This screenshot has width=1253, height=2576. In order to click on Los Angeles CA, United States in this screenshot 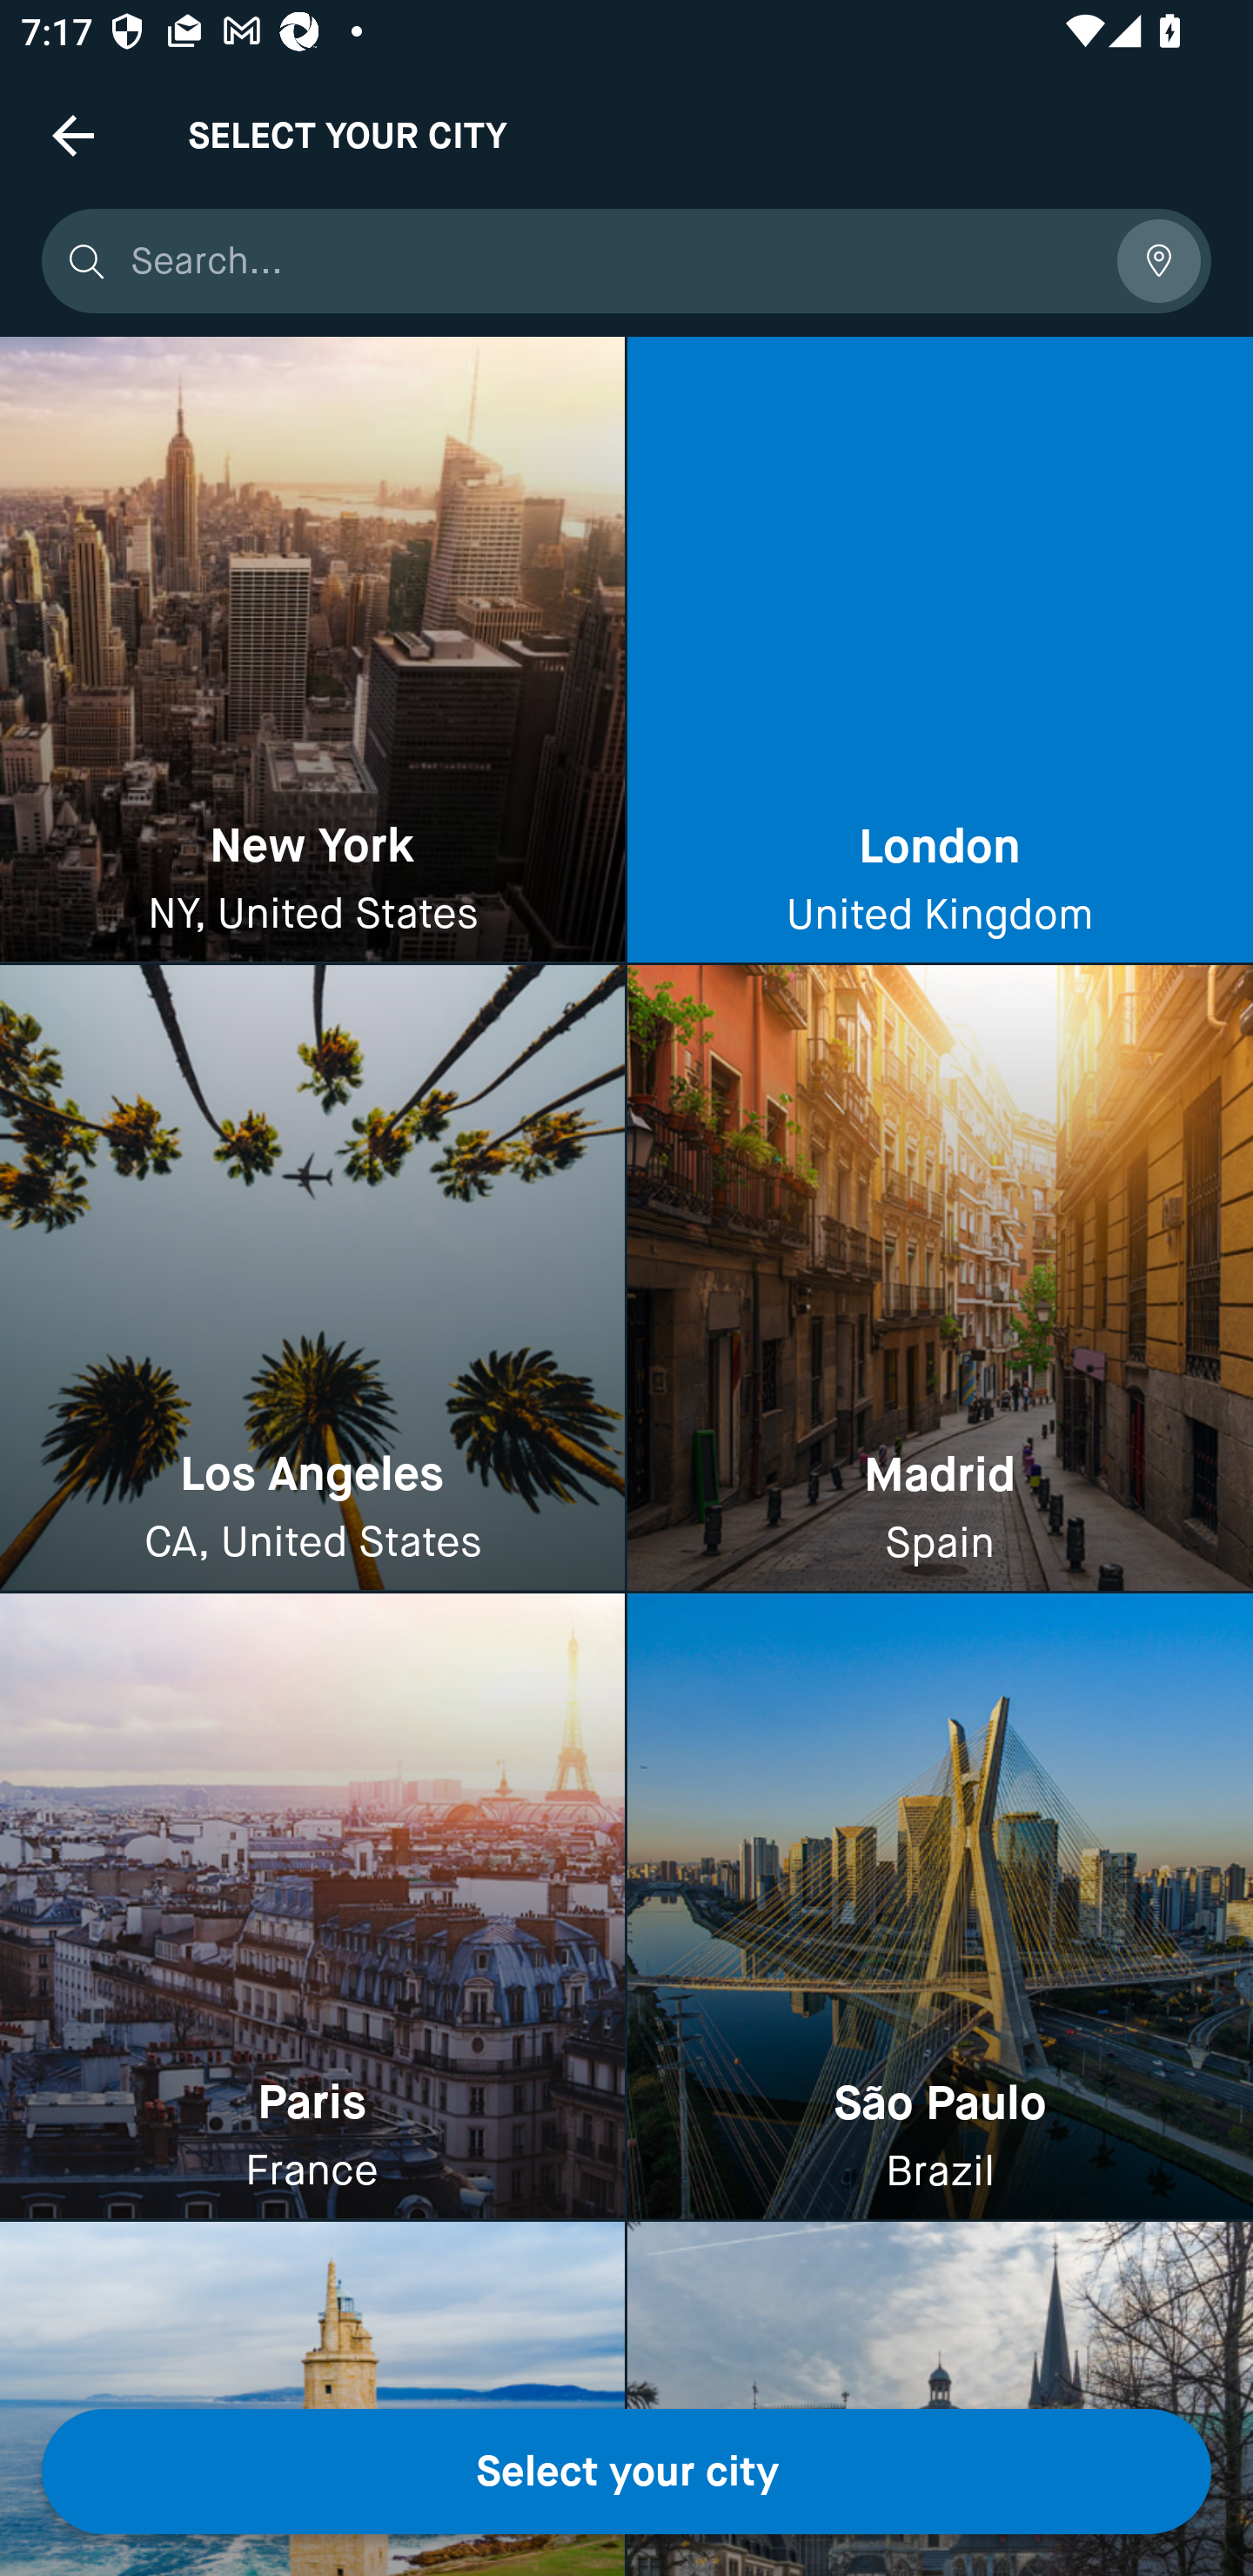, I will do `click(312, 1279)`.